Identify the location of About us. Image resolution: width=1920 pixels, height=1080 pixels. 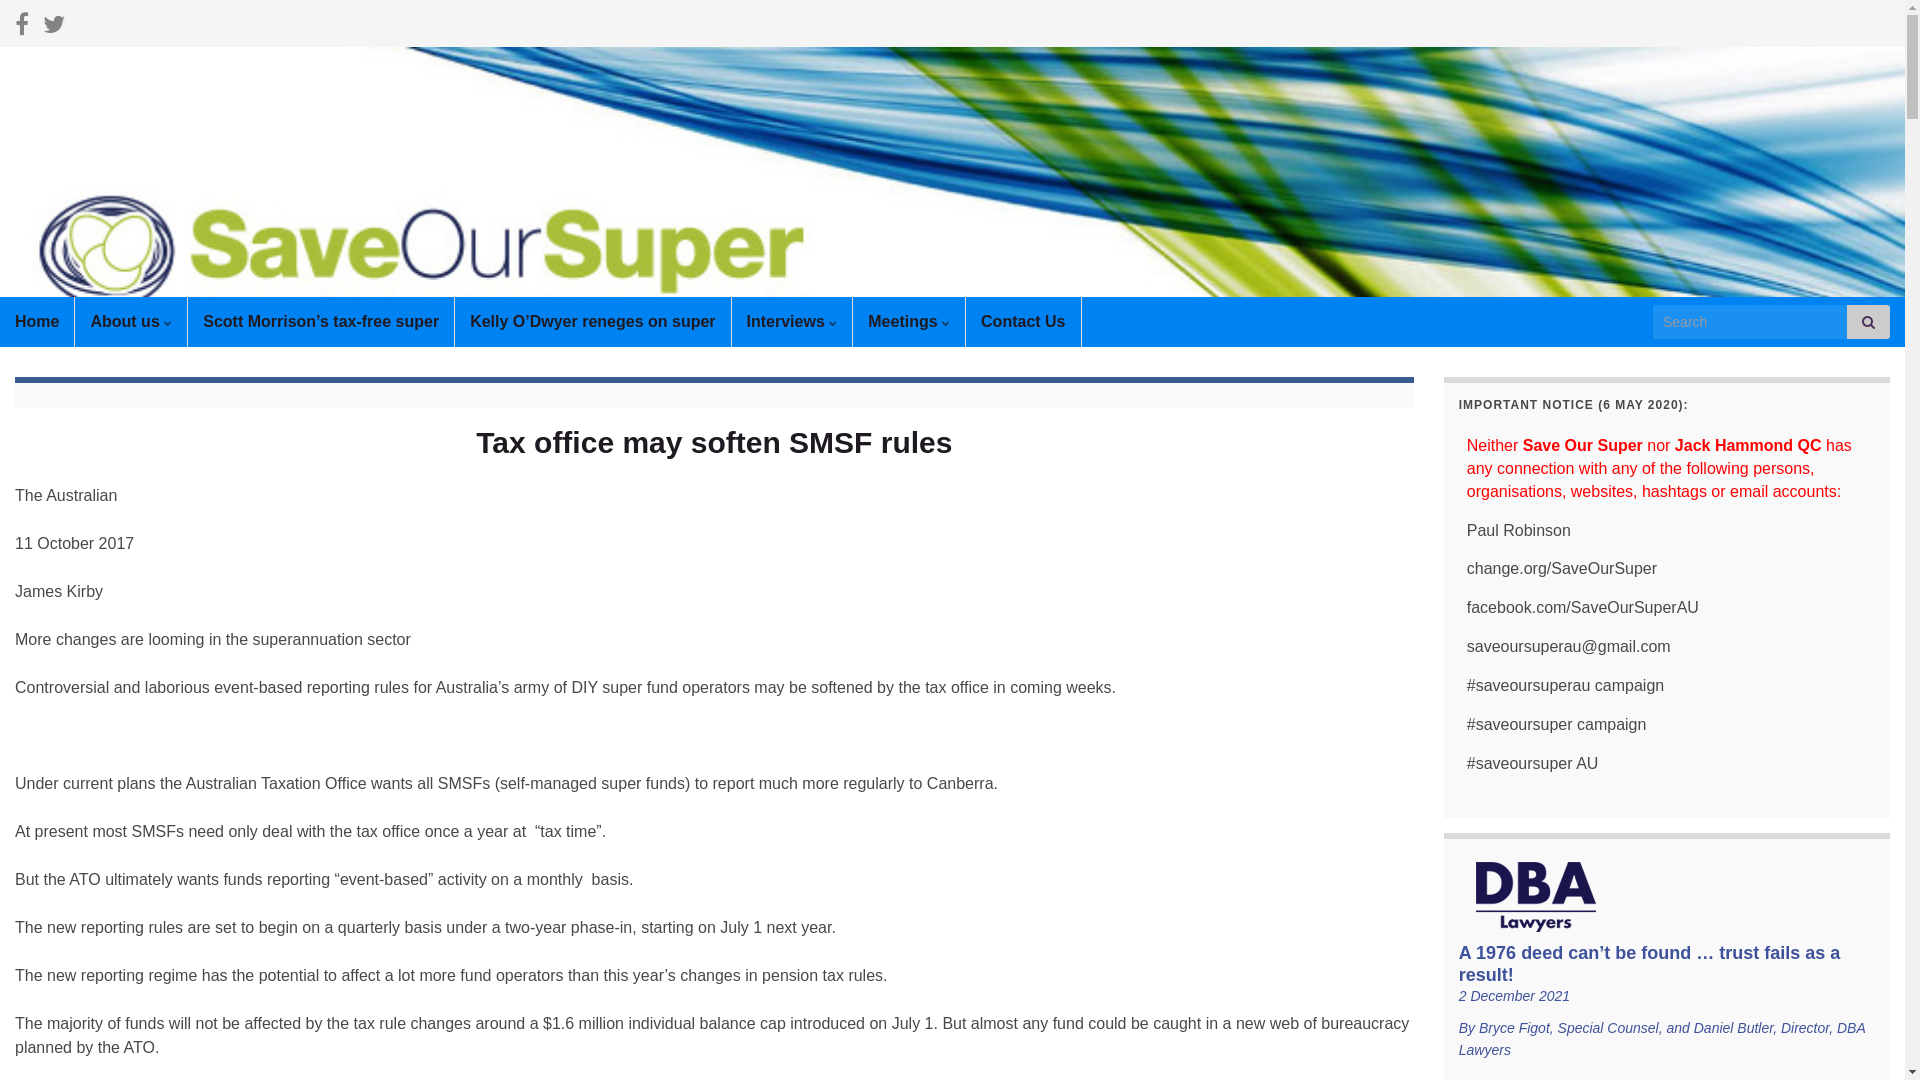
(131, 322).